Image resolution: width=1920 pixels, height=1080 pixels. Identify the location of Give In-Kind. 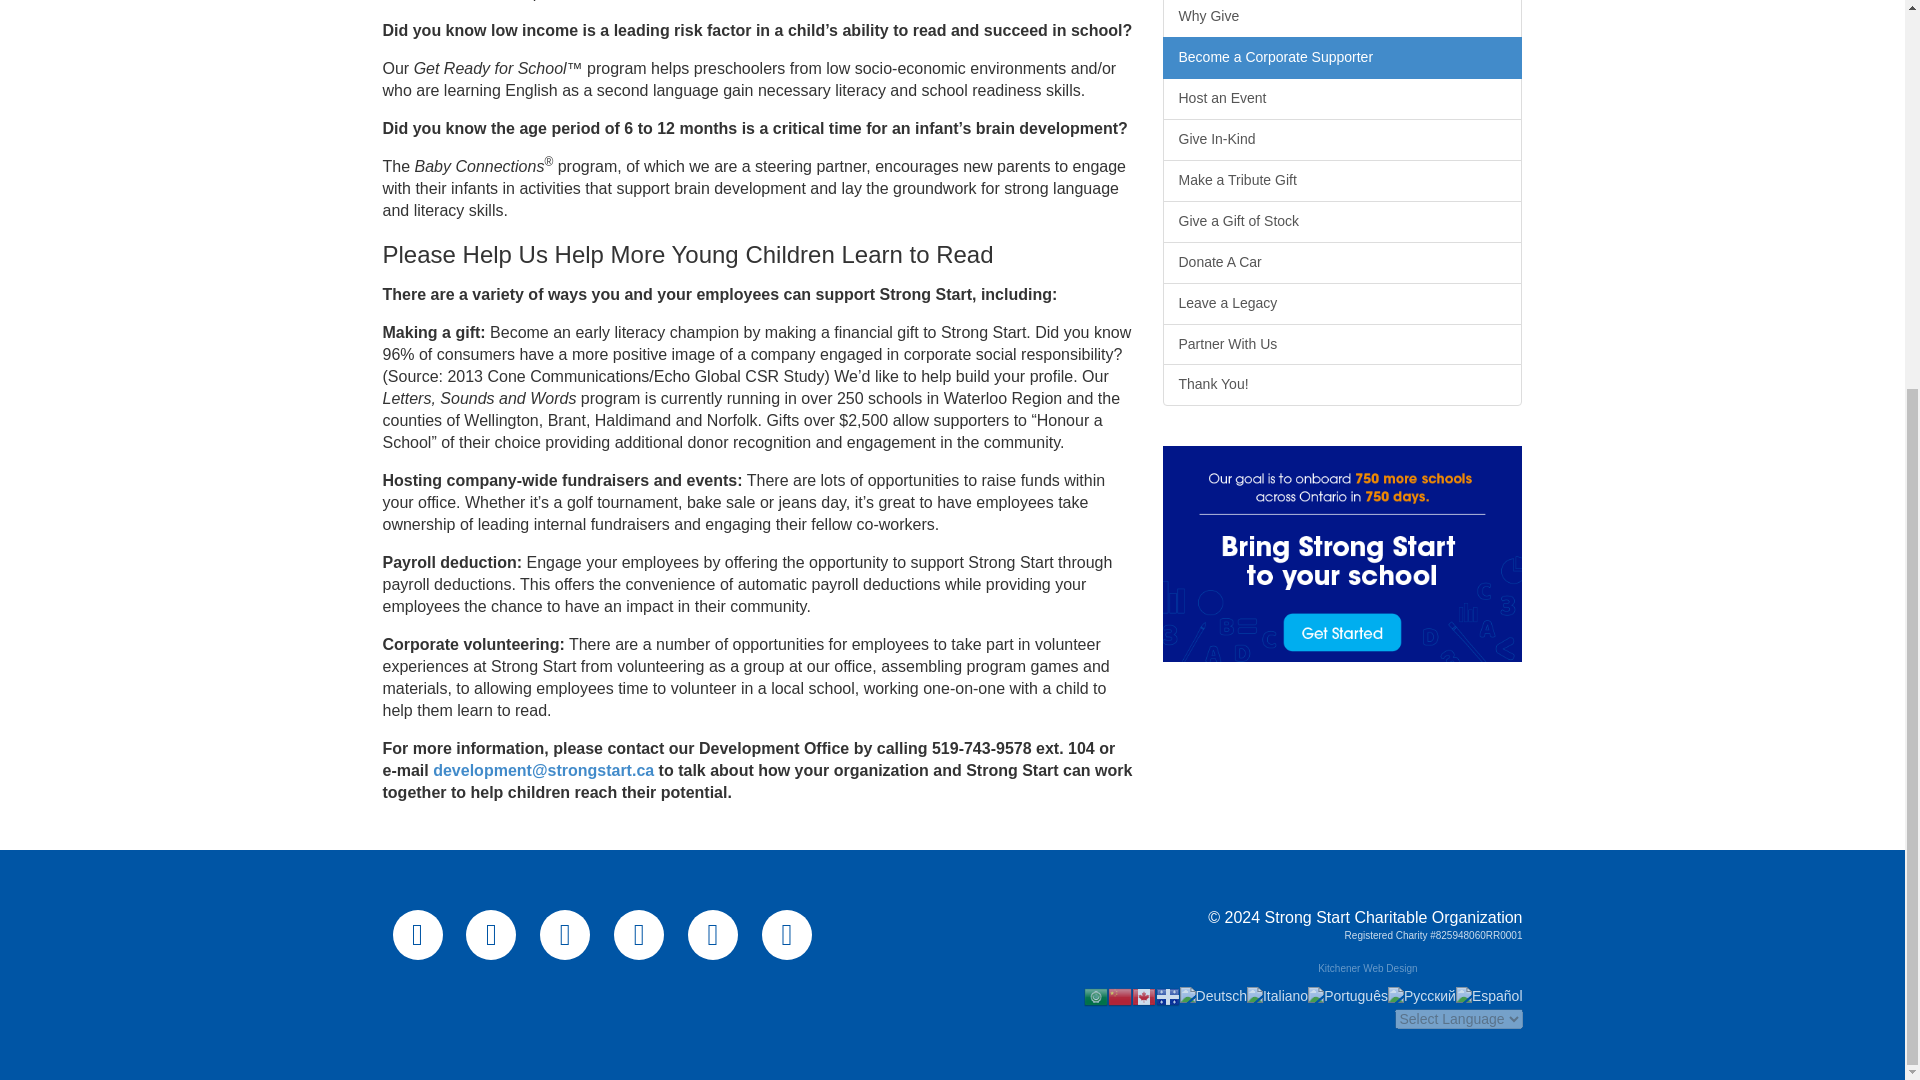
(1342, 139).